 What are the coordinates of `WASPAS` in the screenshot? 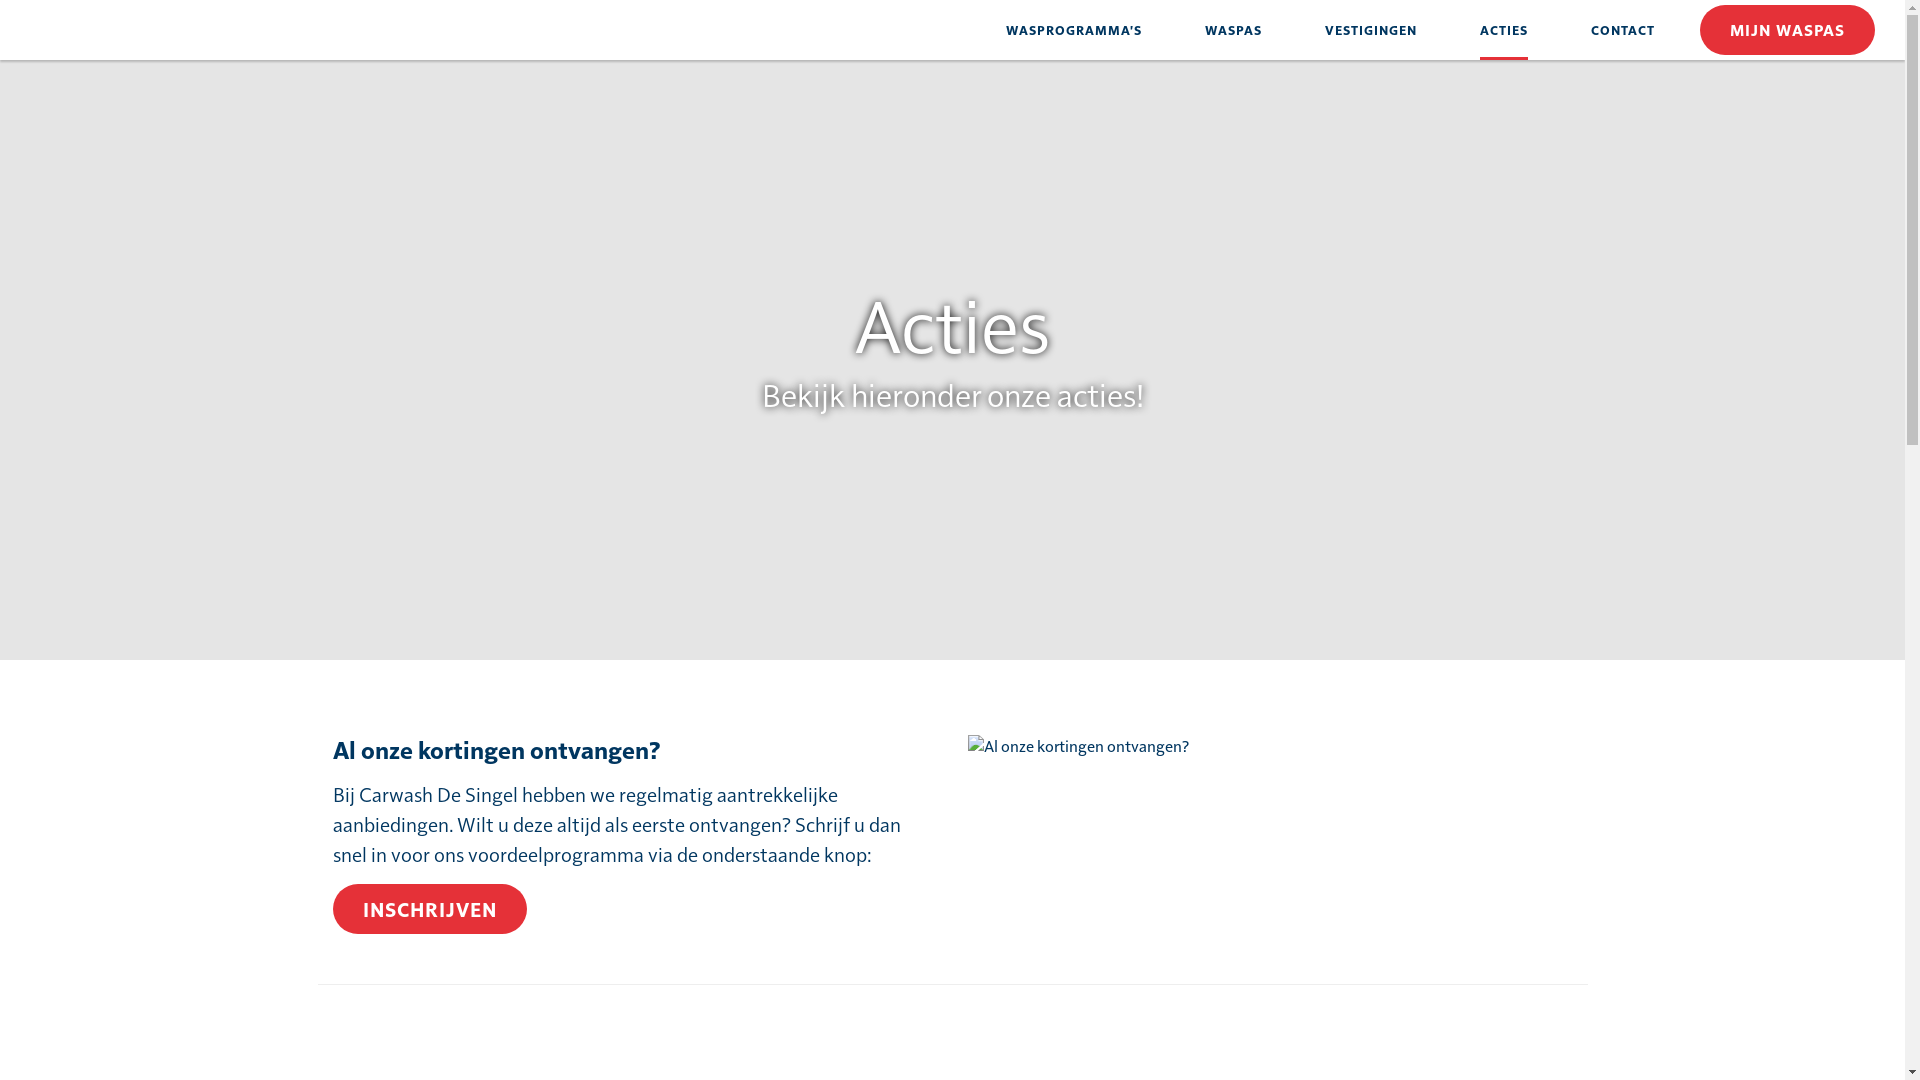 It's located at (1234, 30).